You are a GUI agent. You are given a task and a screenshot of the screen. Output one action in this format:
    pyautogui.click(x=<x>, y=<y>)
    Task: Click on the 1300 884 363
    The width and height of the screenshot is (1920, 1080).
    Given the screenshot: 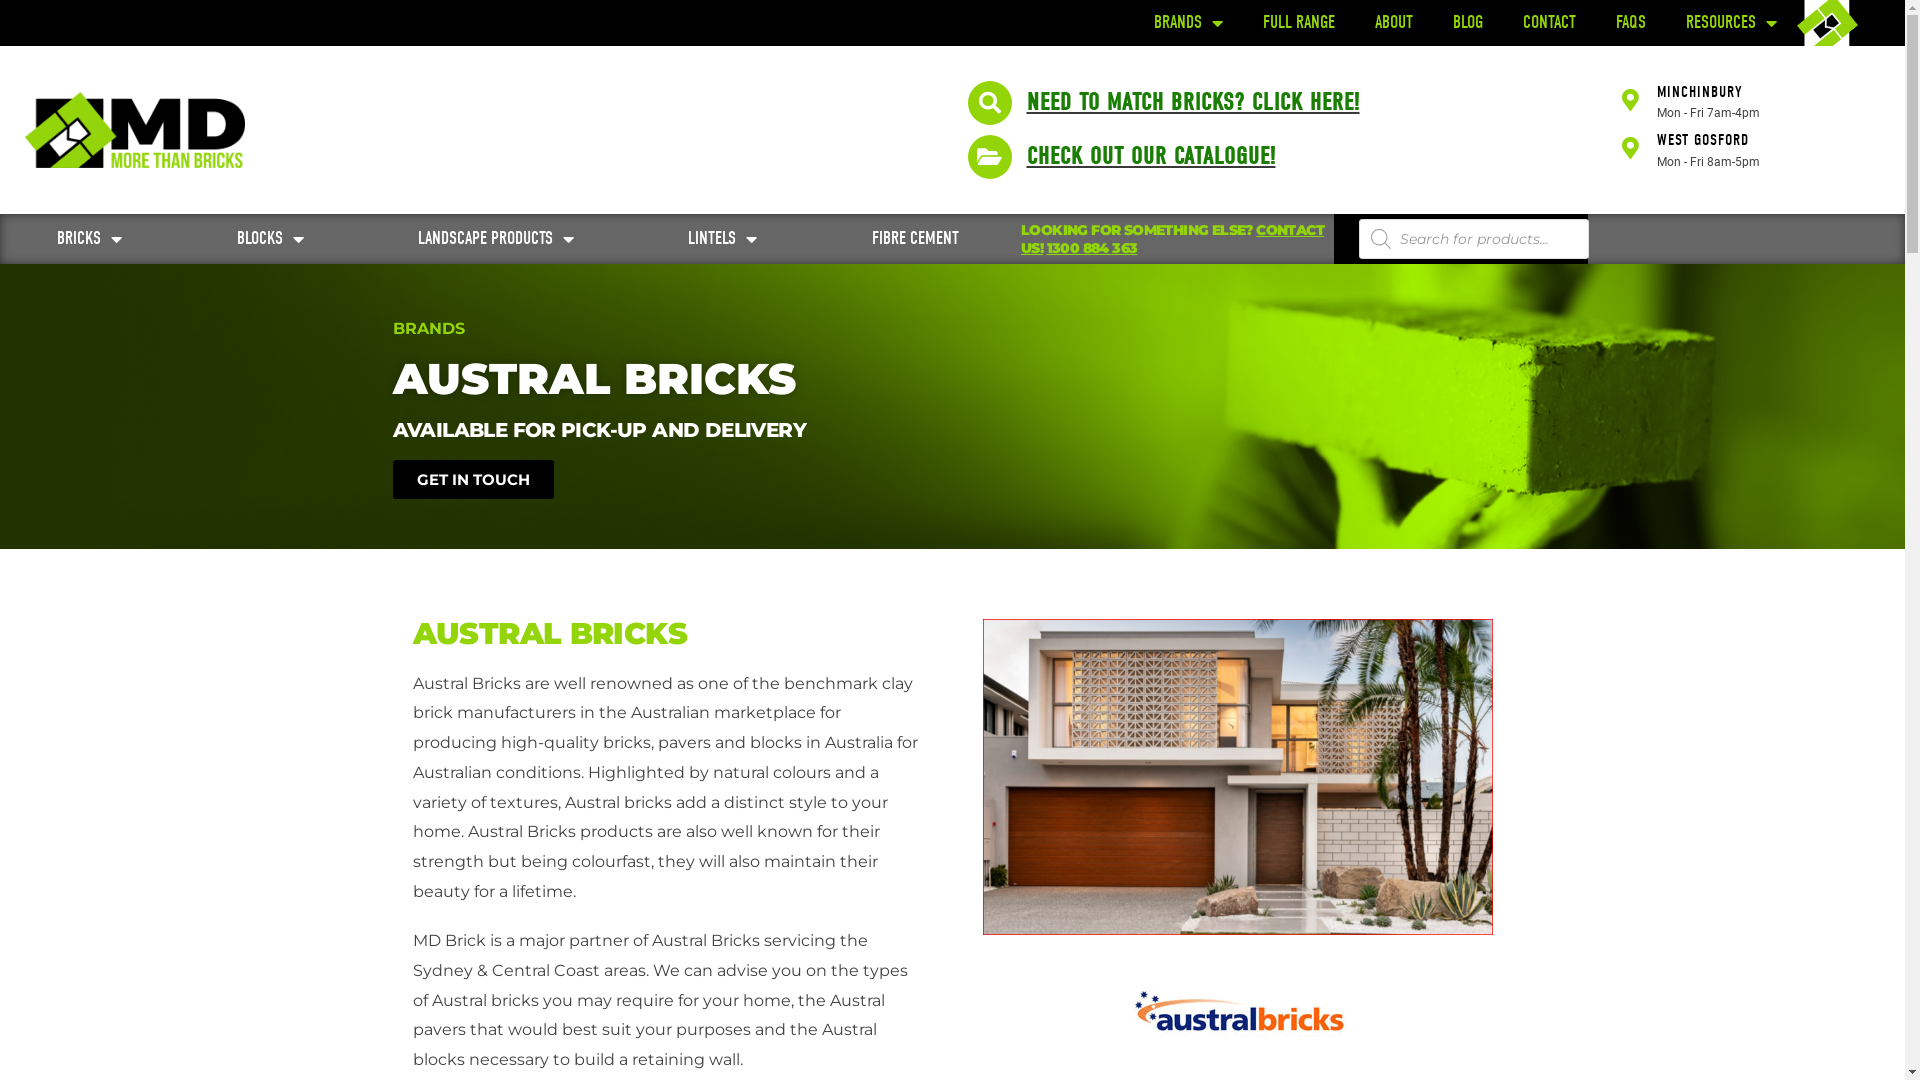 What is the action you would take?
    pyautogui.click(x=1092, y=248)
    